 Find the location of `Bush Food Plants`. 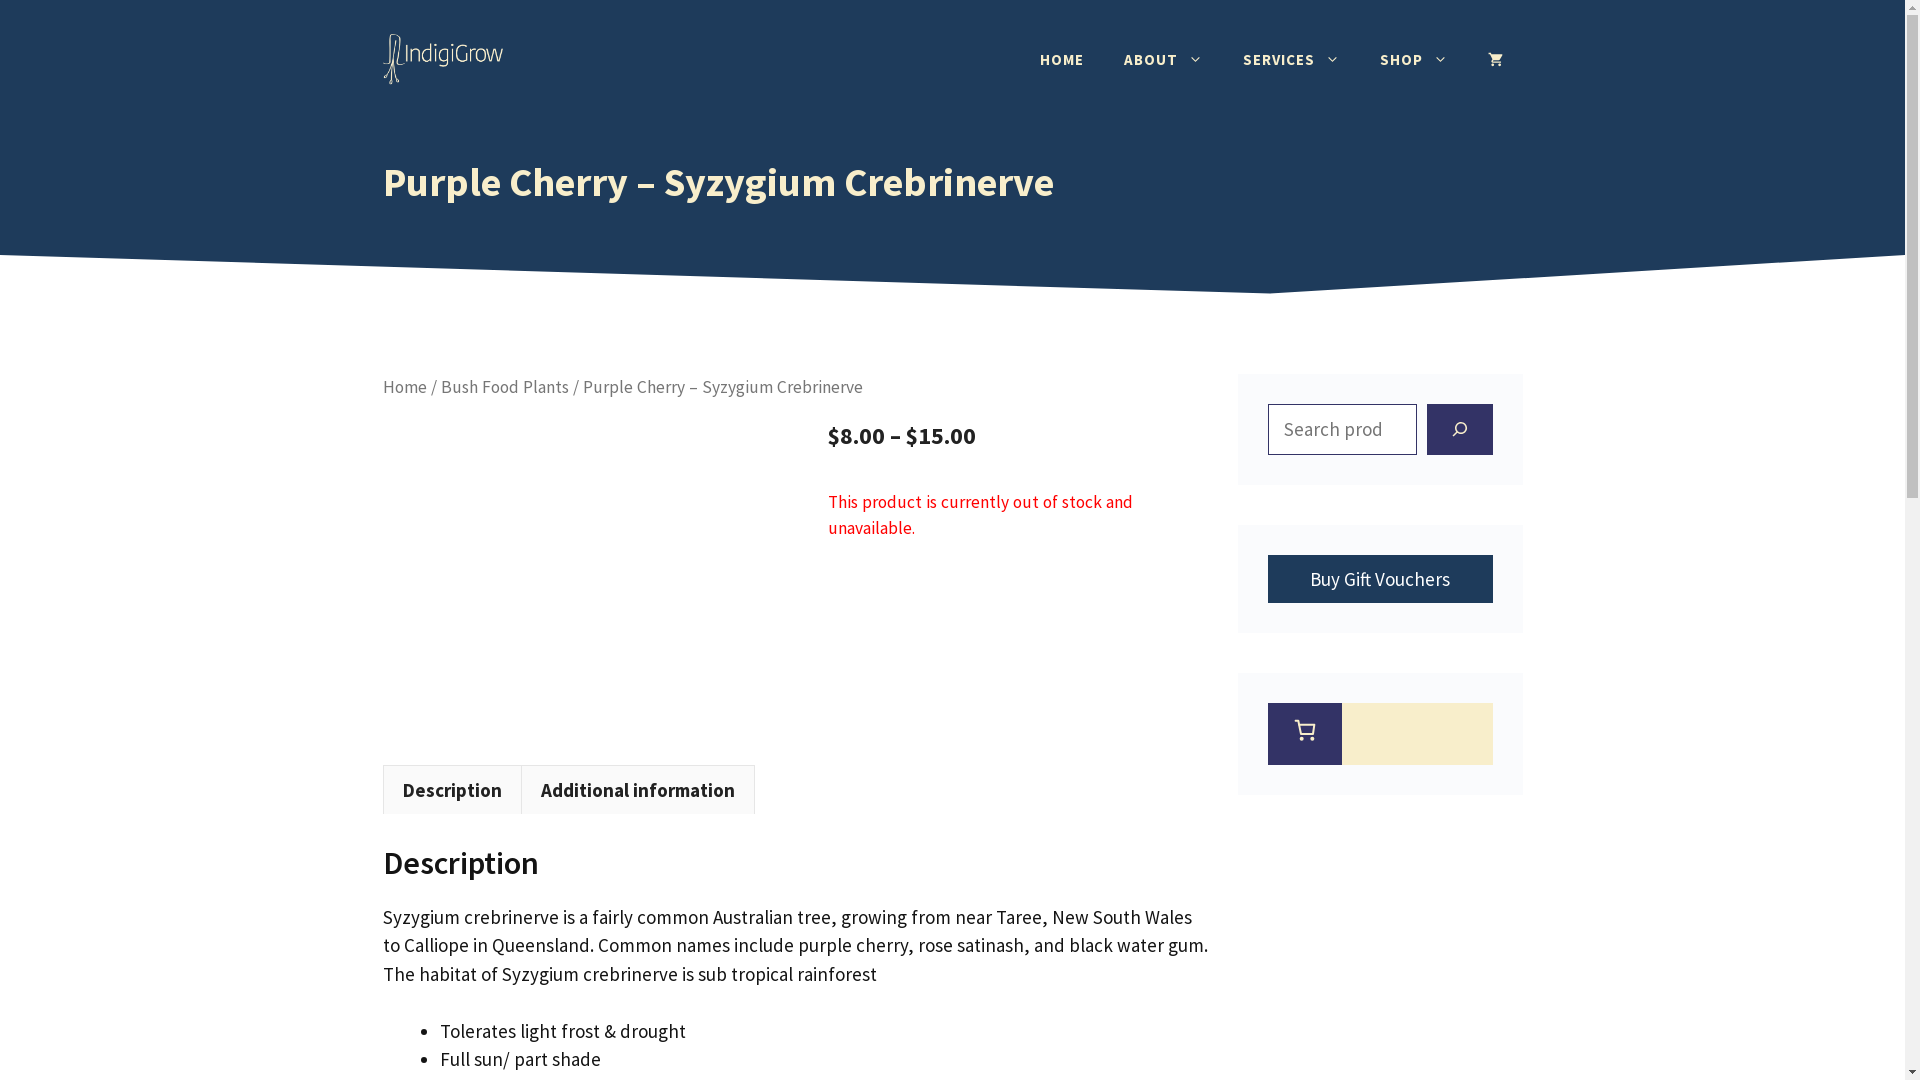

Bush Food Plants is located at coordinates (504, 387).